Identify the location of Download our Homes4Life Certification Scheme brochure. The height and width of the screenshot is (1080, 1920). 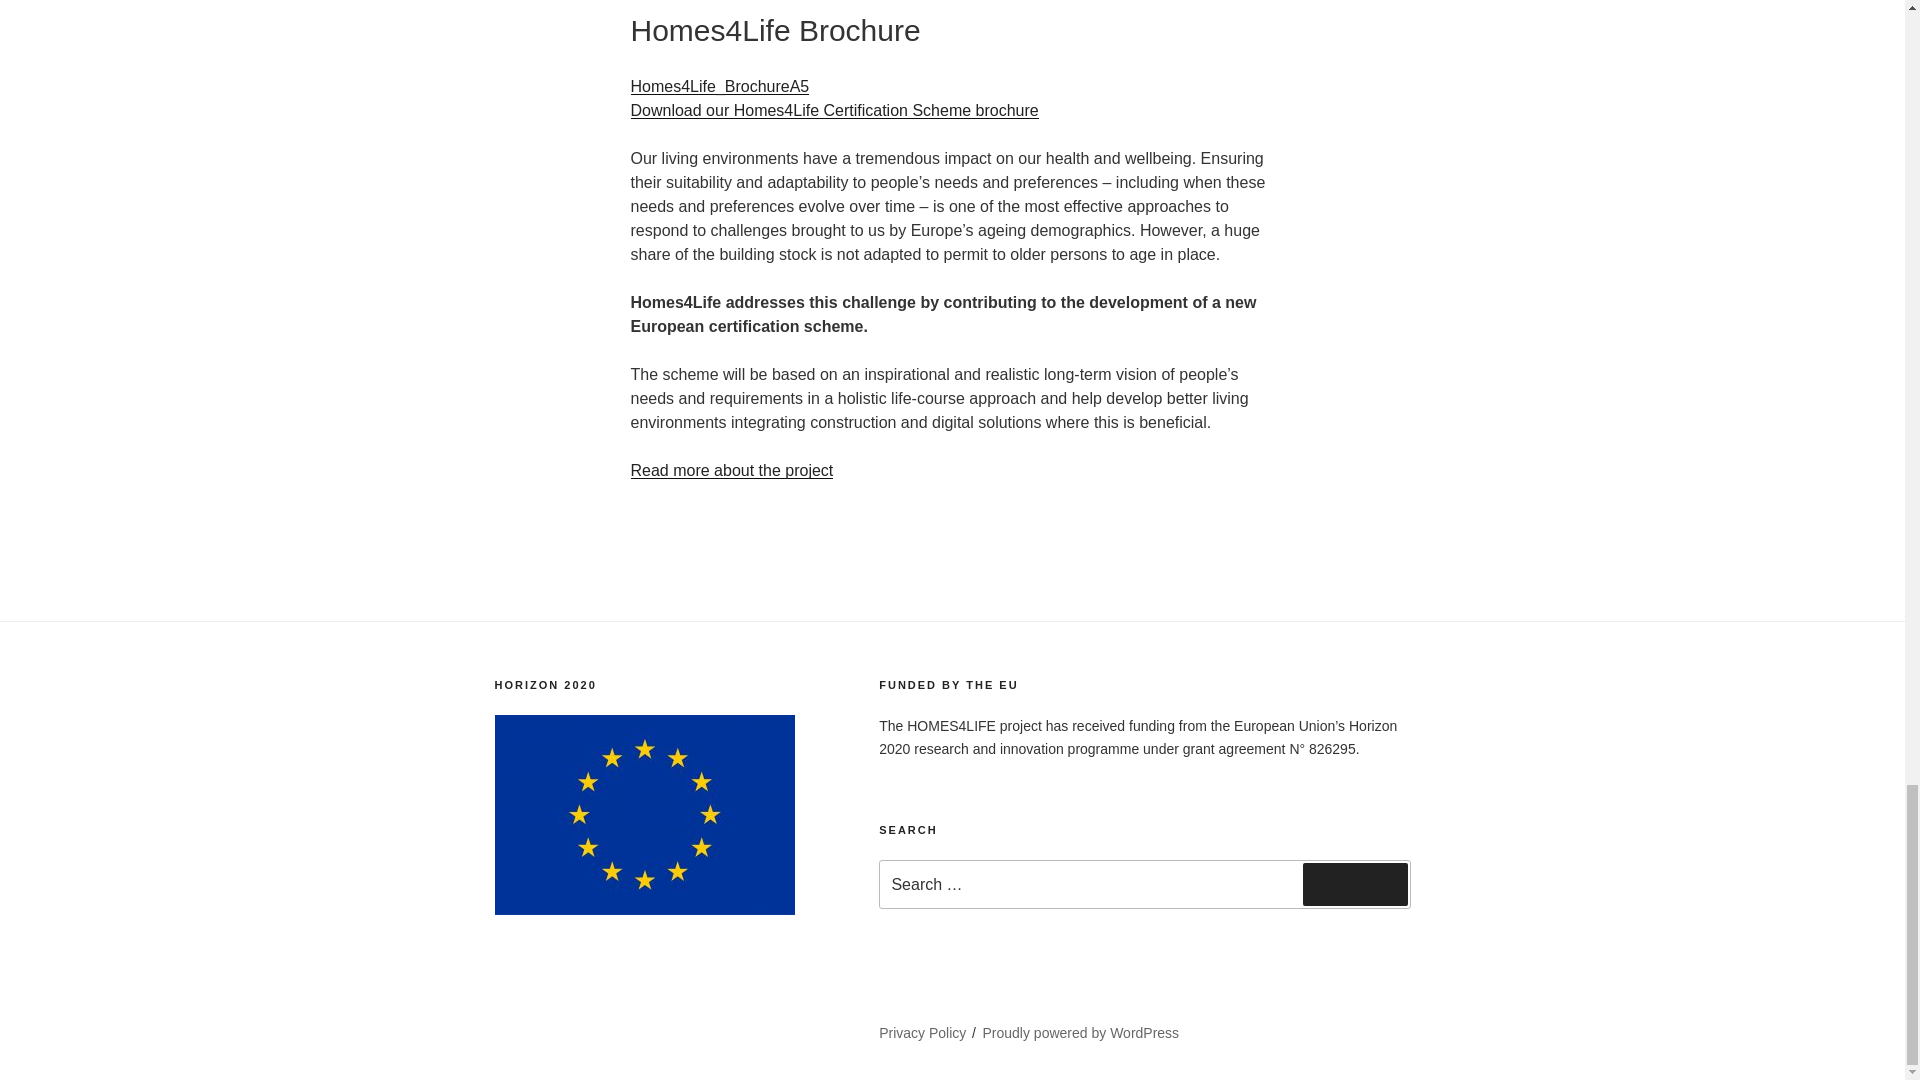
(834, 110).